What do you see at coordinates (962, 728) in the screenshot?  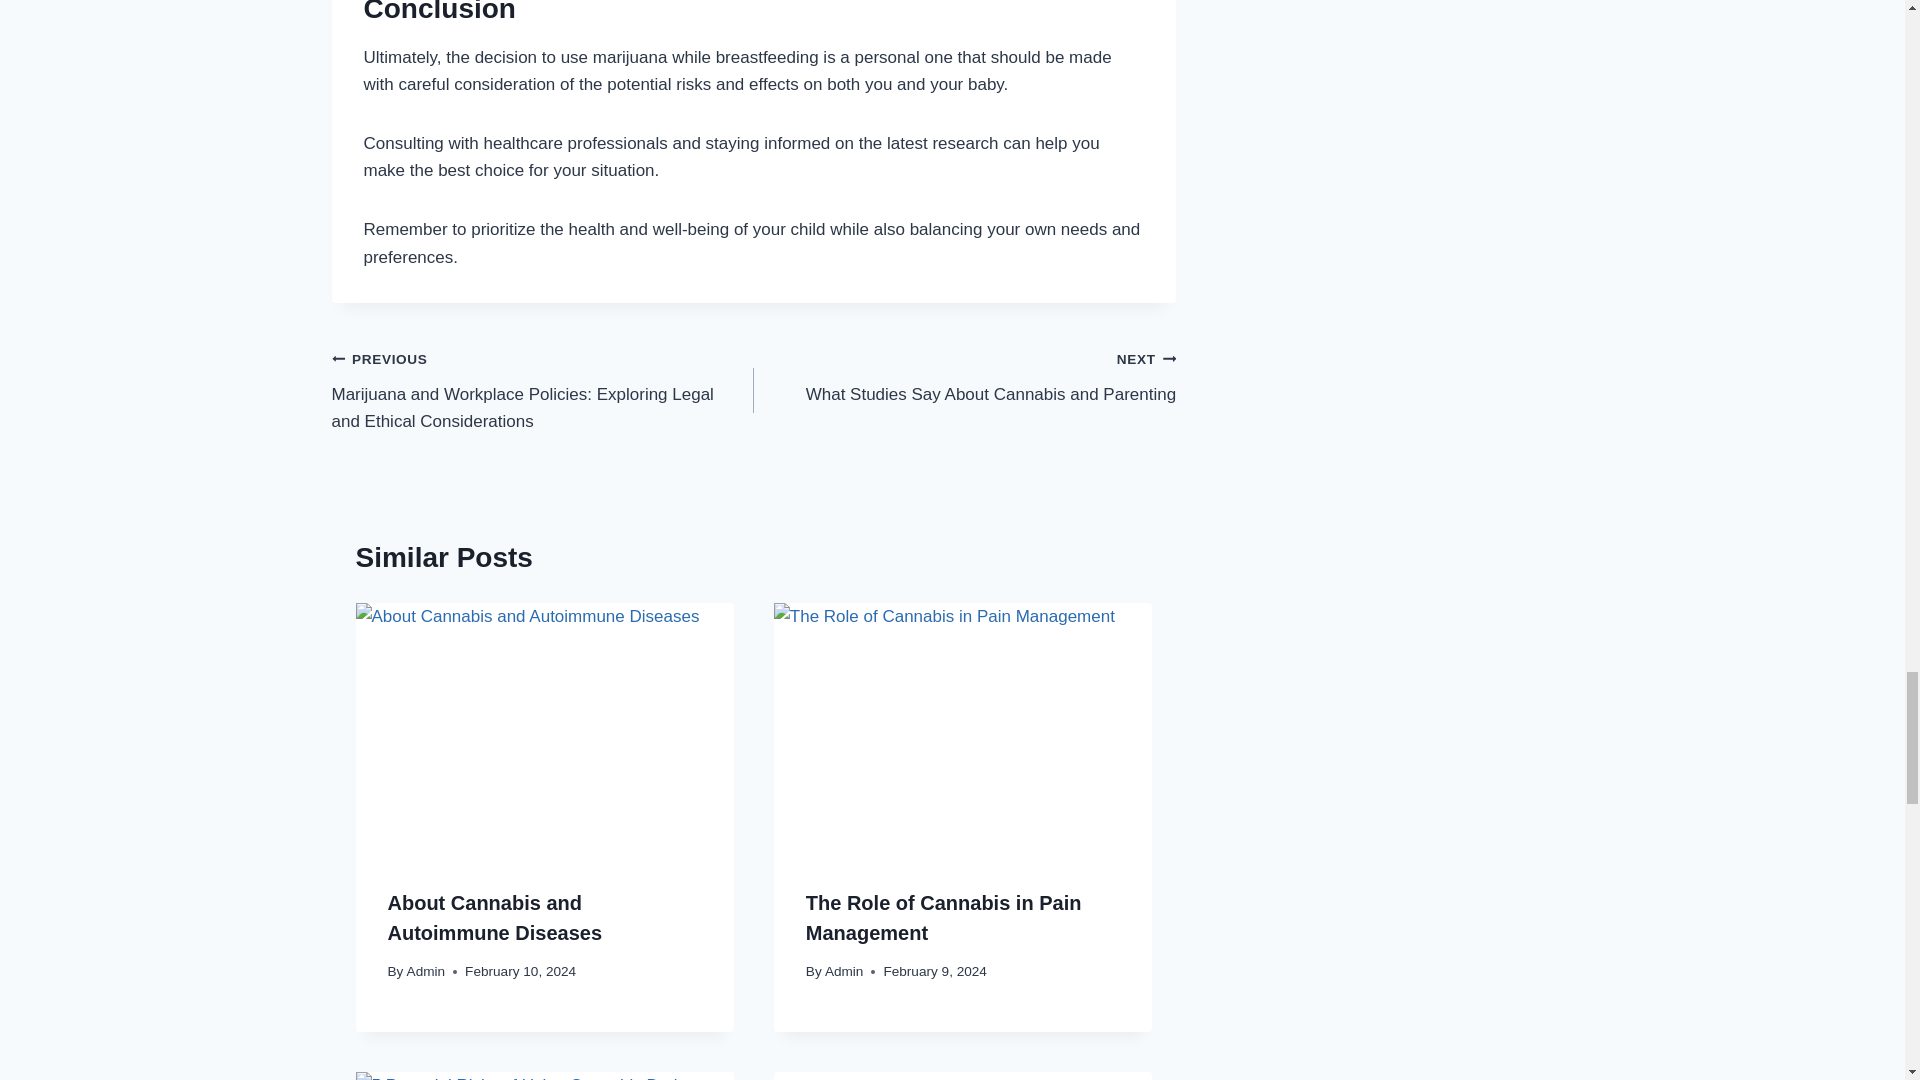 I see `The Role of Cannabis in Pain Management` at bounding box center [962, 728].